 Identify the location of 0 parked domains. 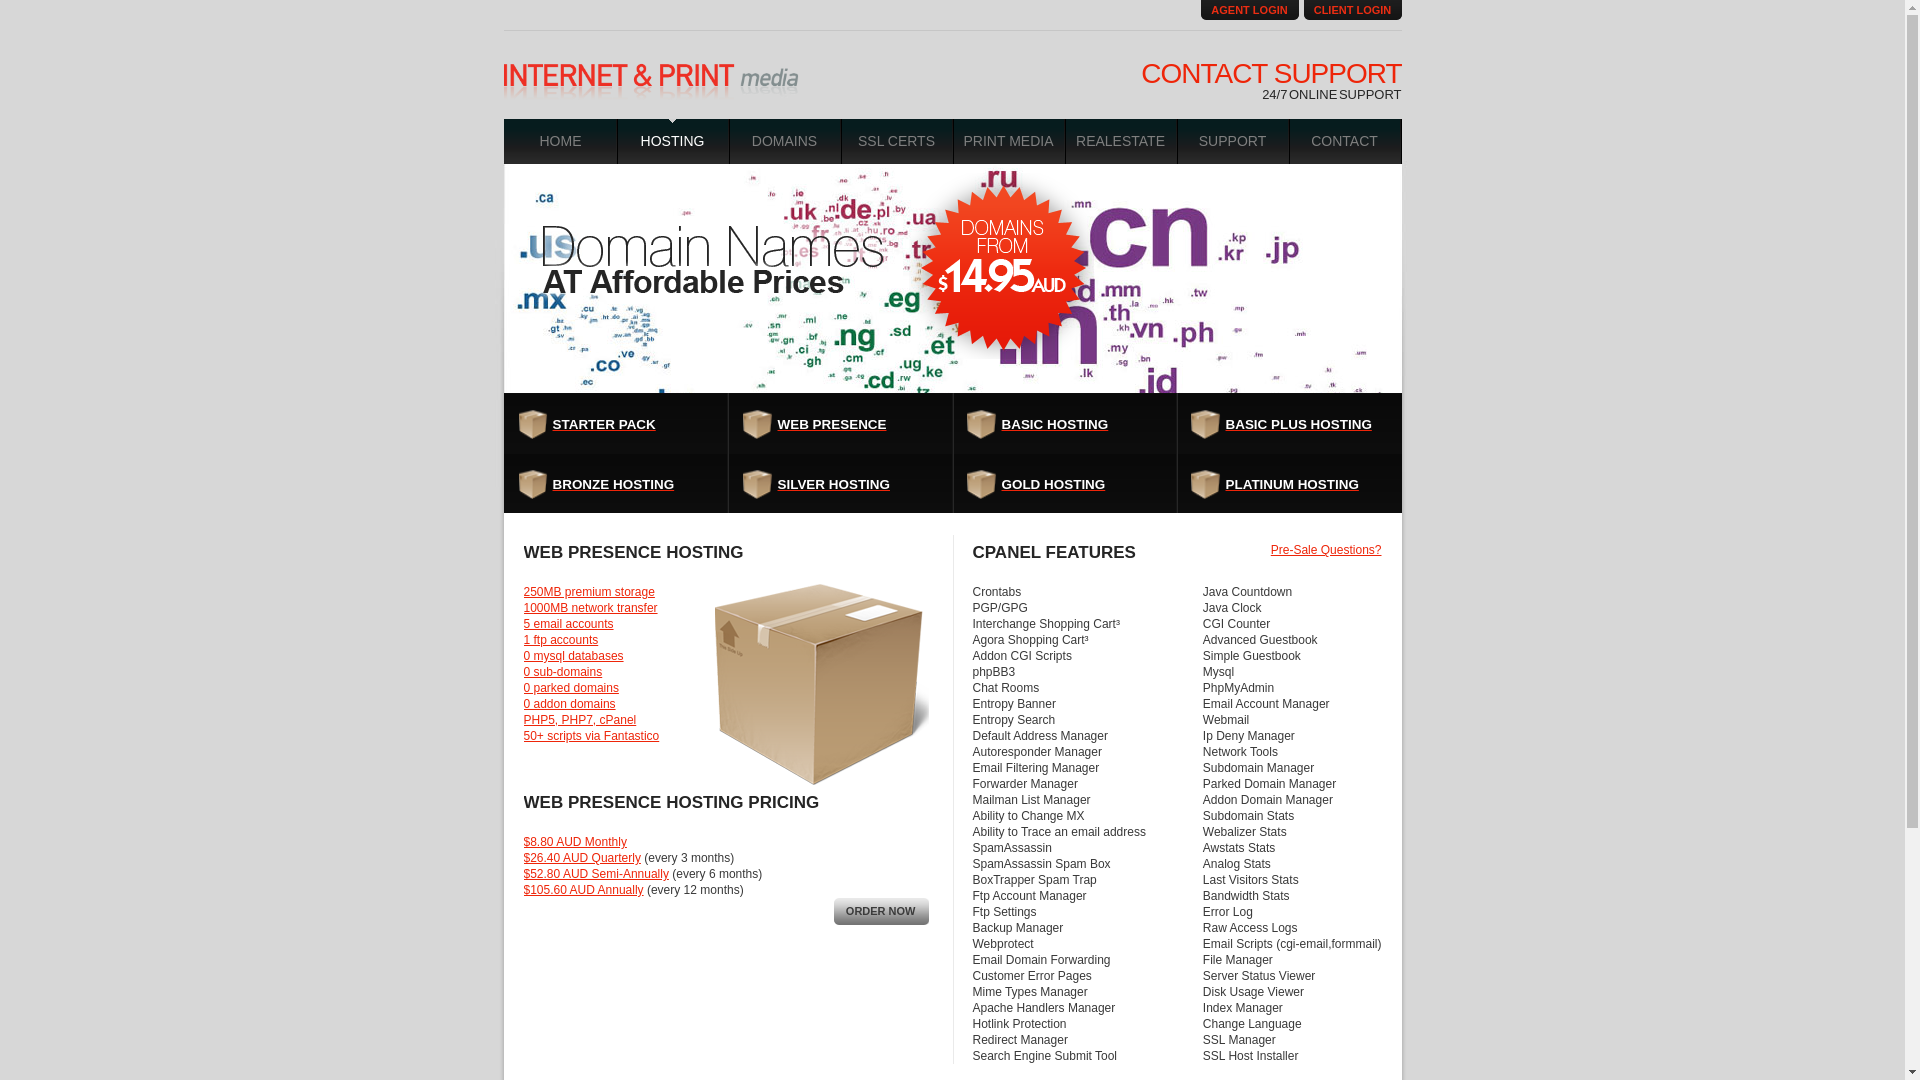
(572, 688).